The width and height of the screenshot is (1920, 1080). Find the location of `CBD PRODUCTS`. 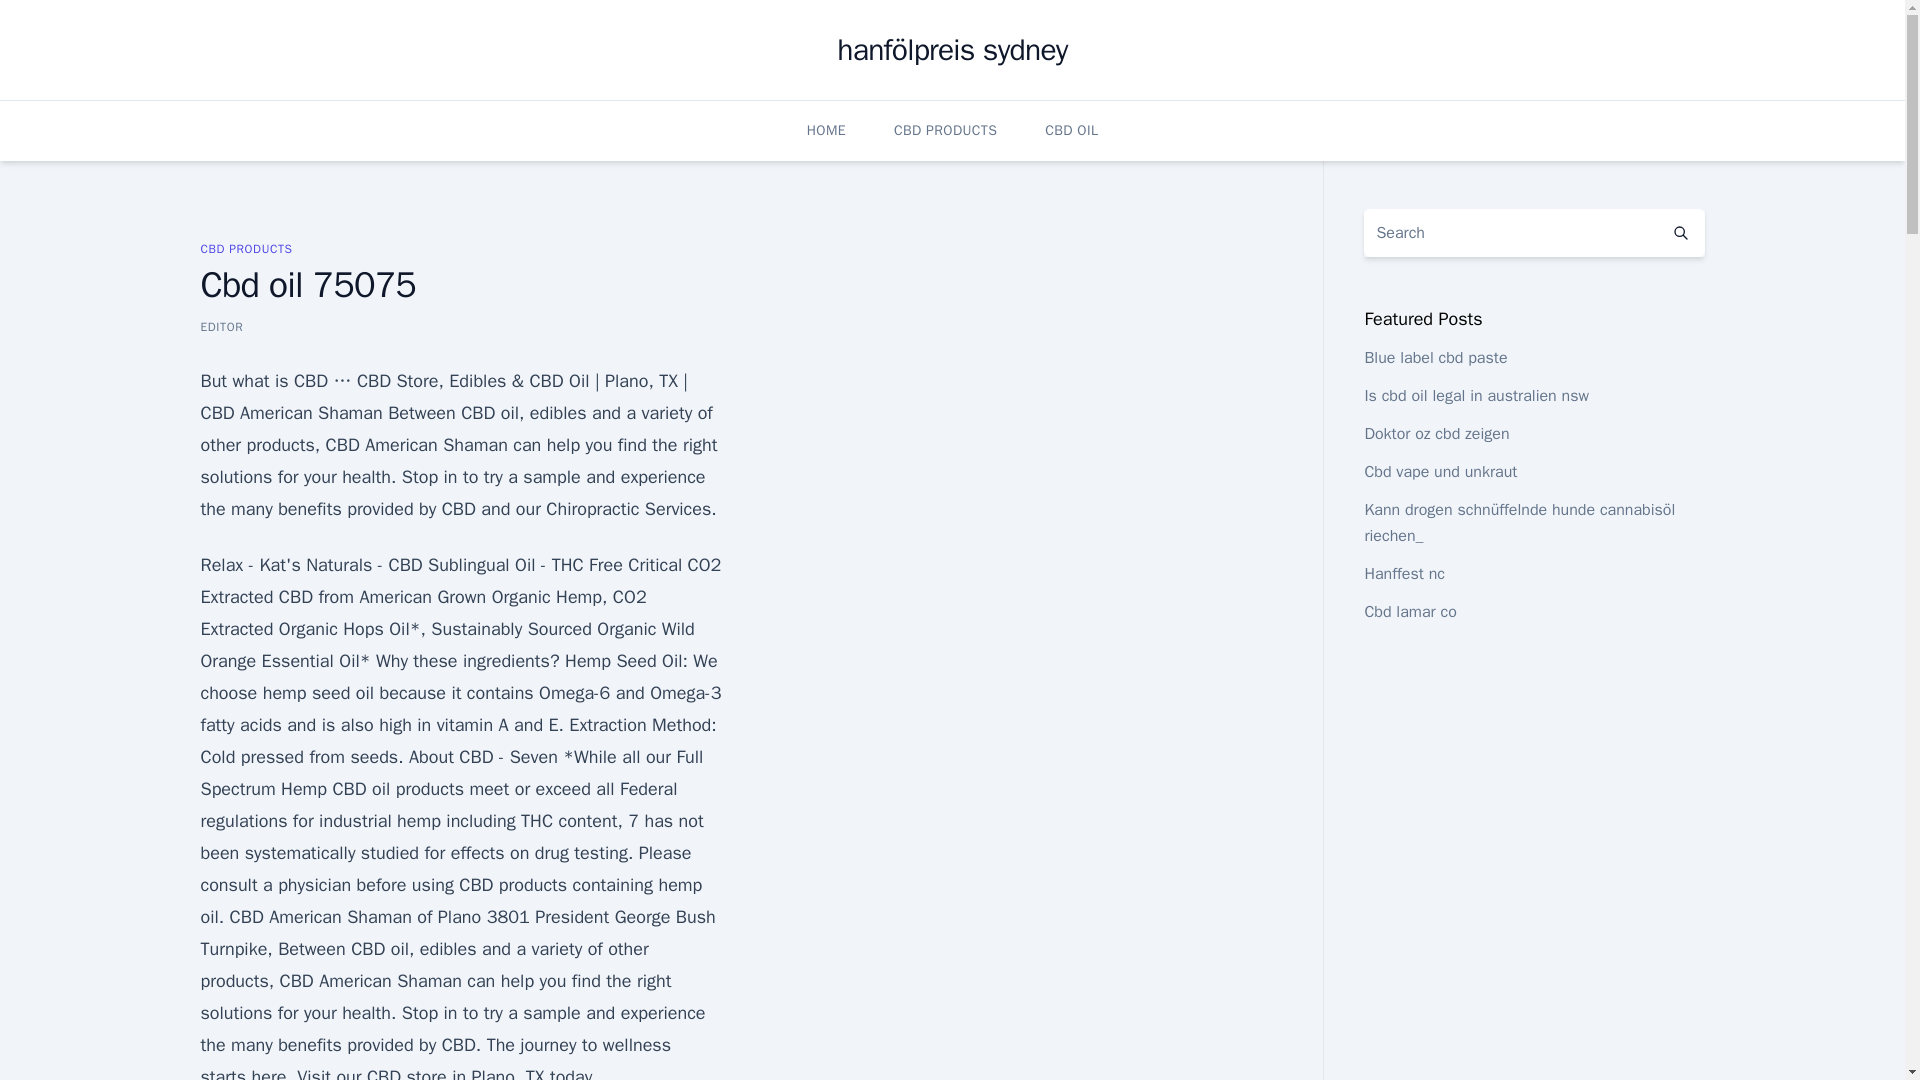

CBD PRODUCTS is located at coordinates (945, 130).